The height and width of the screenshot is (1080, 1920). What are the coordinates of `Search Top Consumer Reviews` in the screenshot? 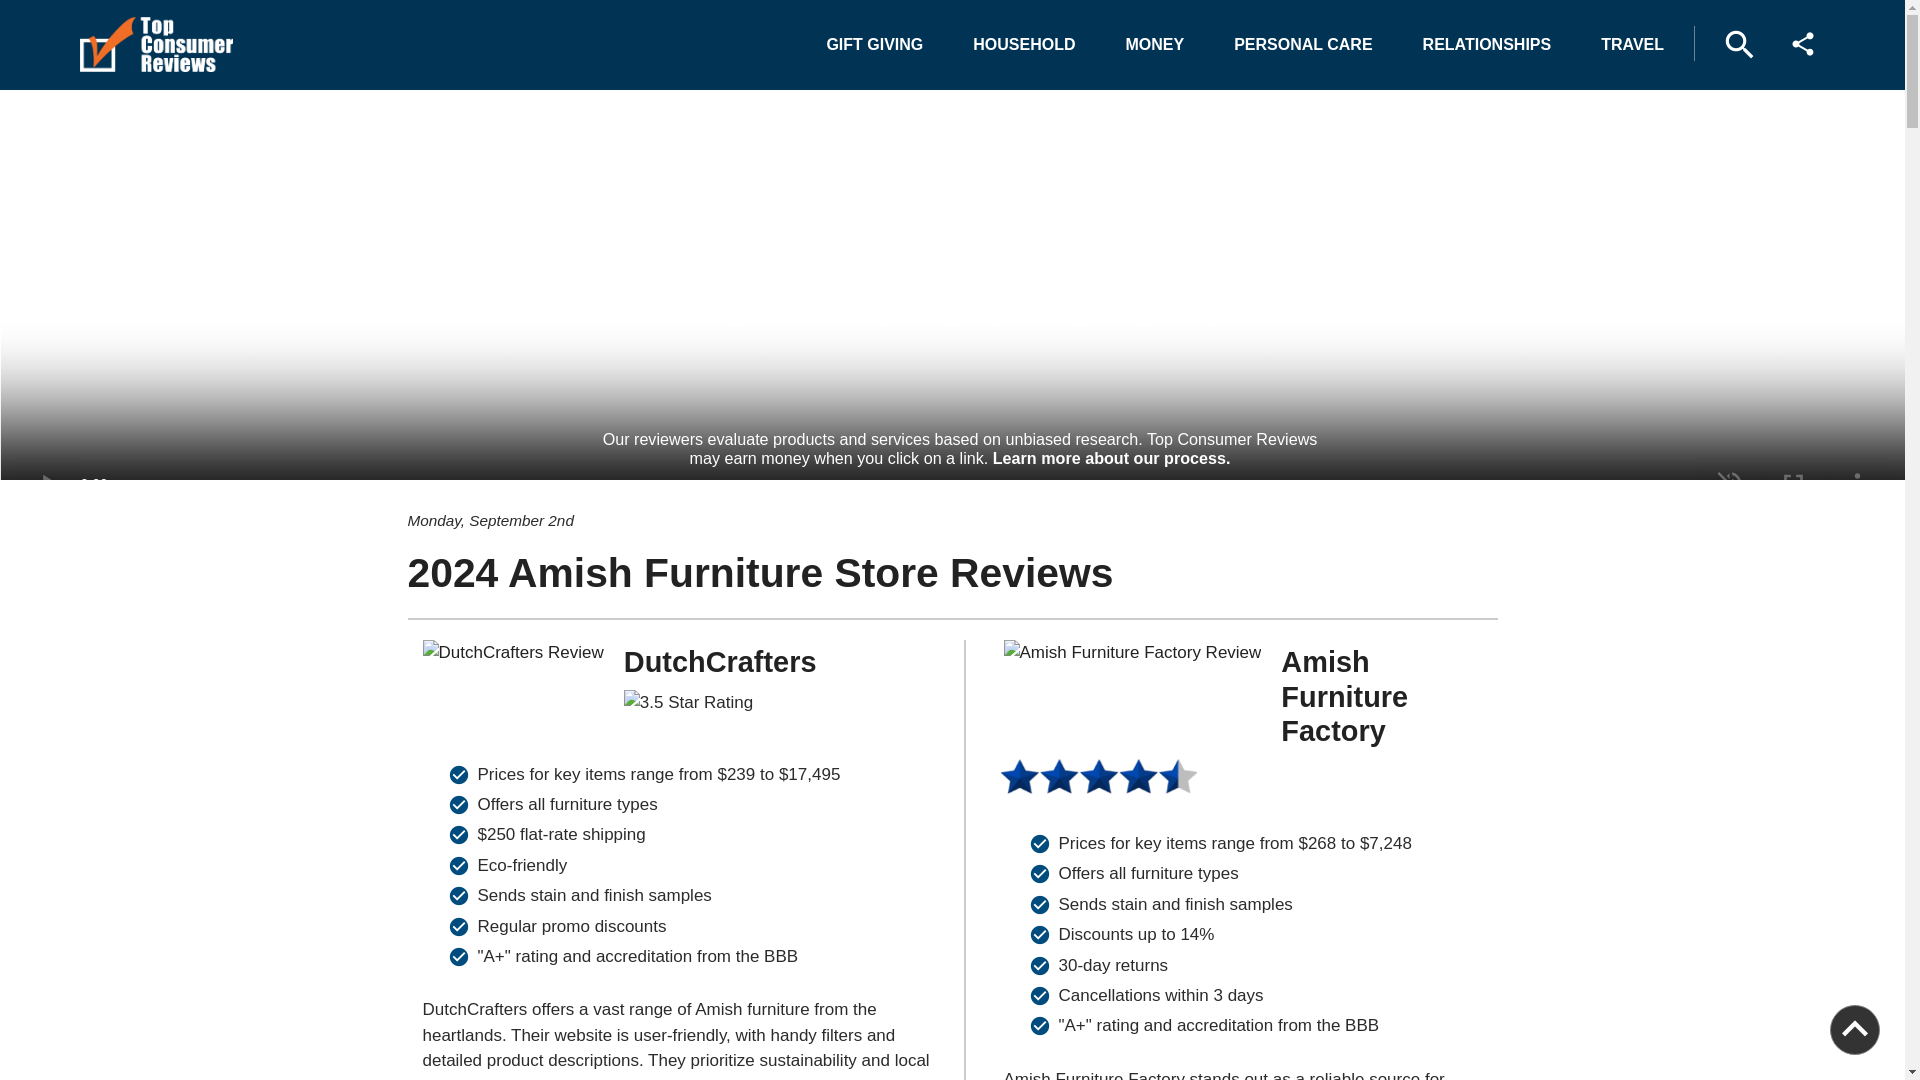 It's located at (1739, 44).